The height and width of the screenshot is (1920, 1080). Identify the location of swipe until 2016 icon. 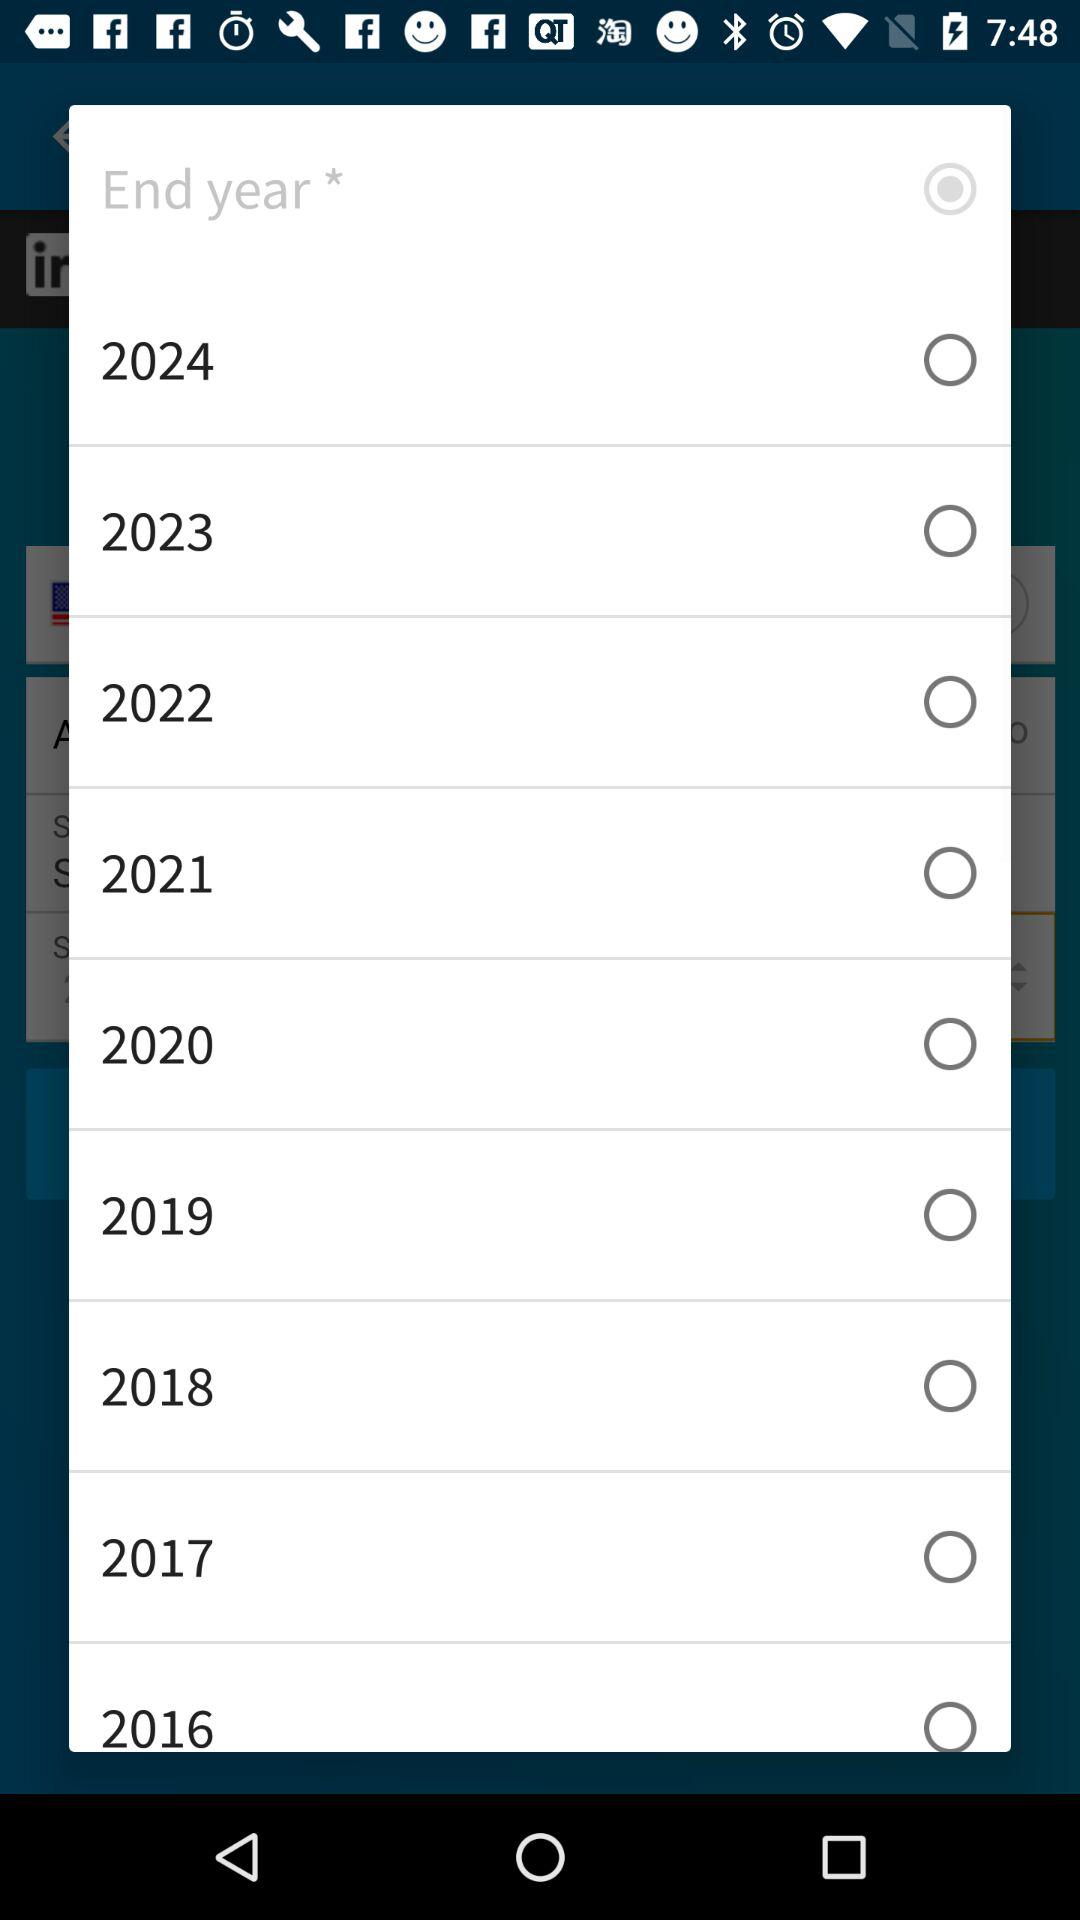
(540, 1698).